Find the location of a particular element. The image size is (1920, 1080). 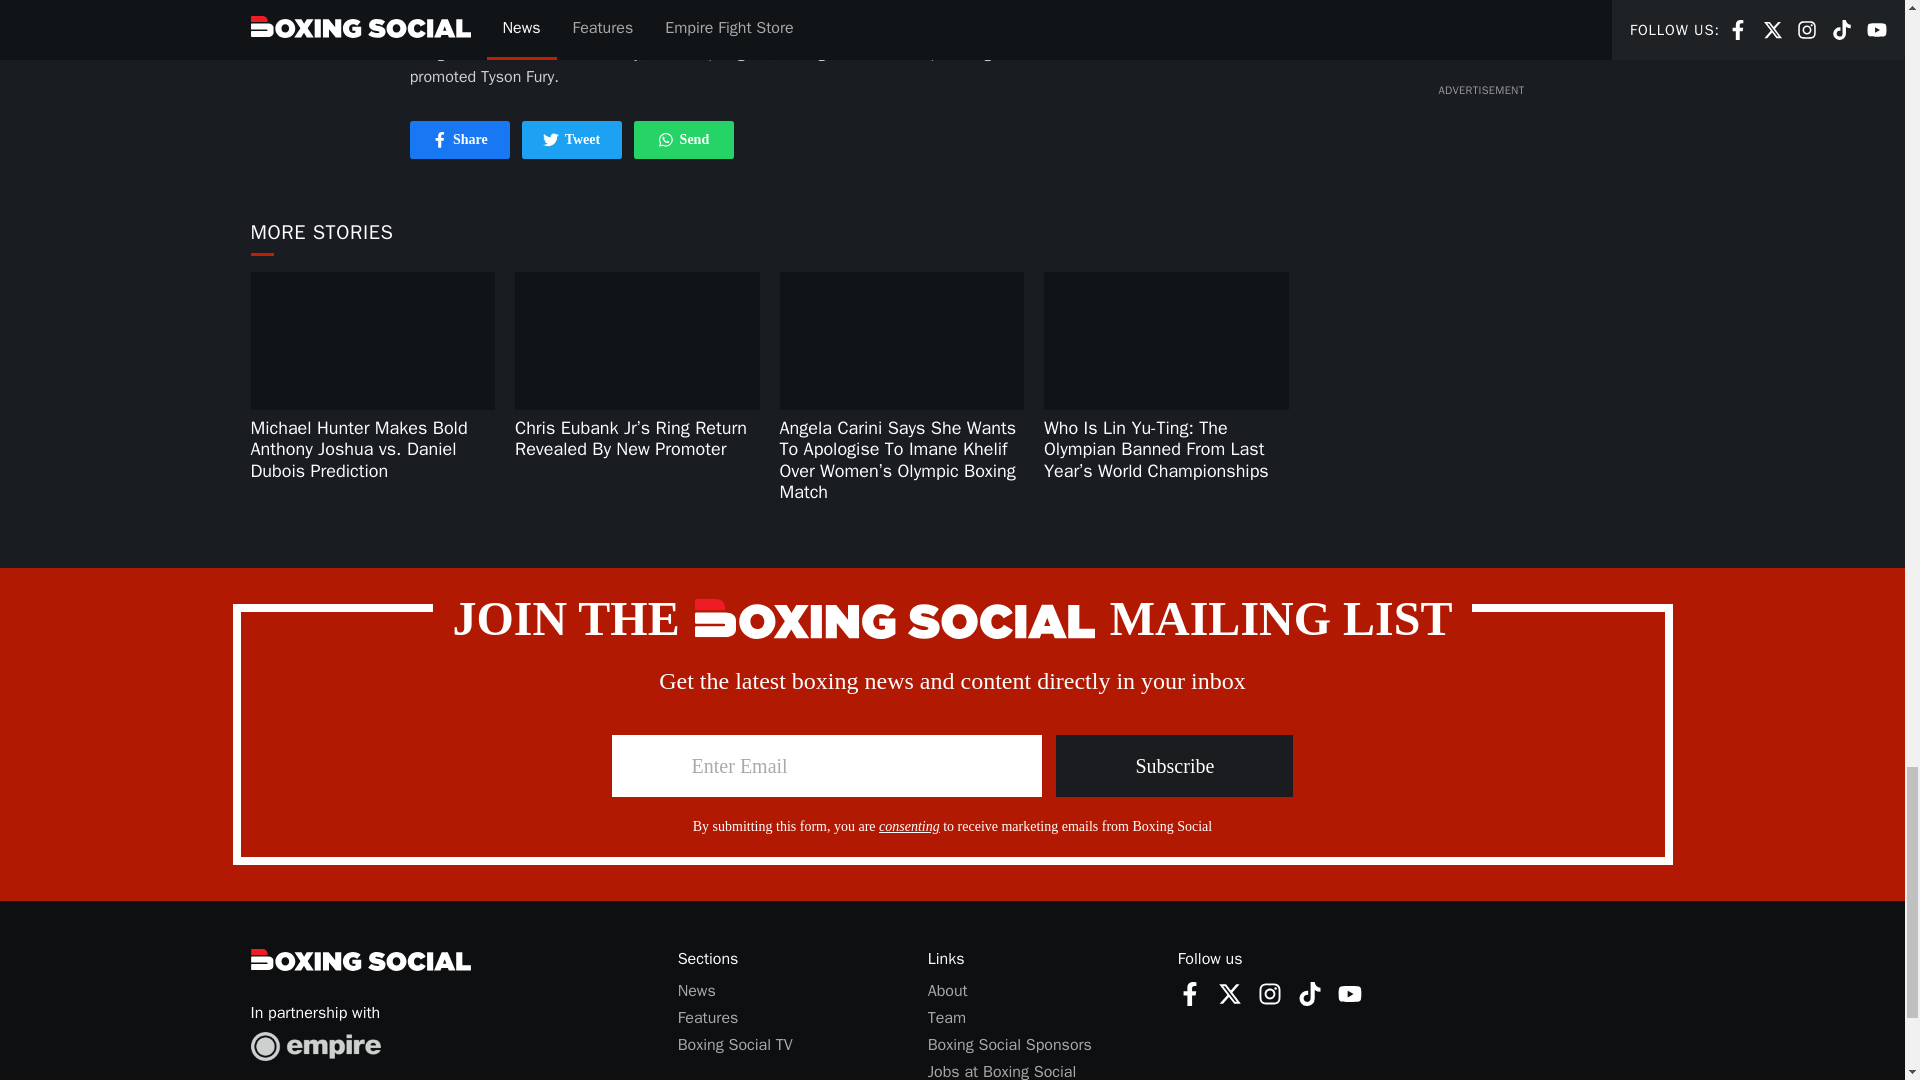

Jobs at Boxing Social is located at coordinates (1002, 1070).